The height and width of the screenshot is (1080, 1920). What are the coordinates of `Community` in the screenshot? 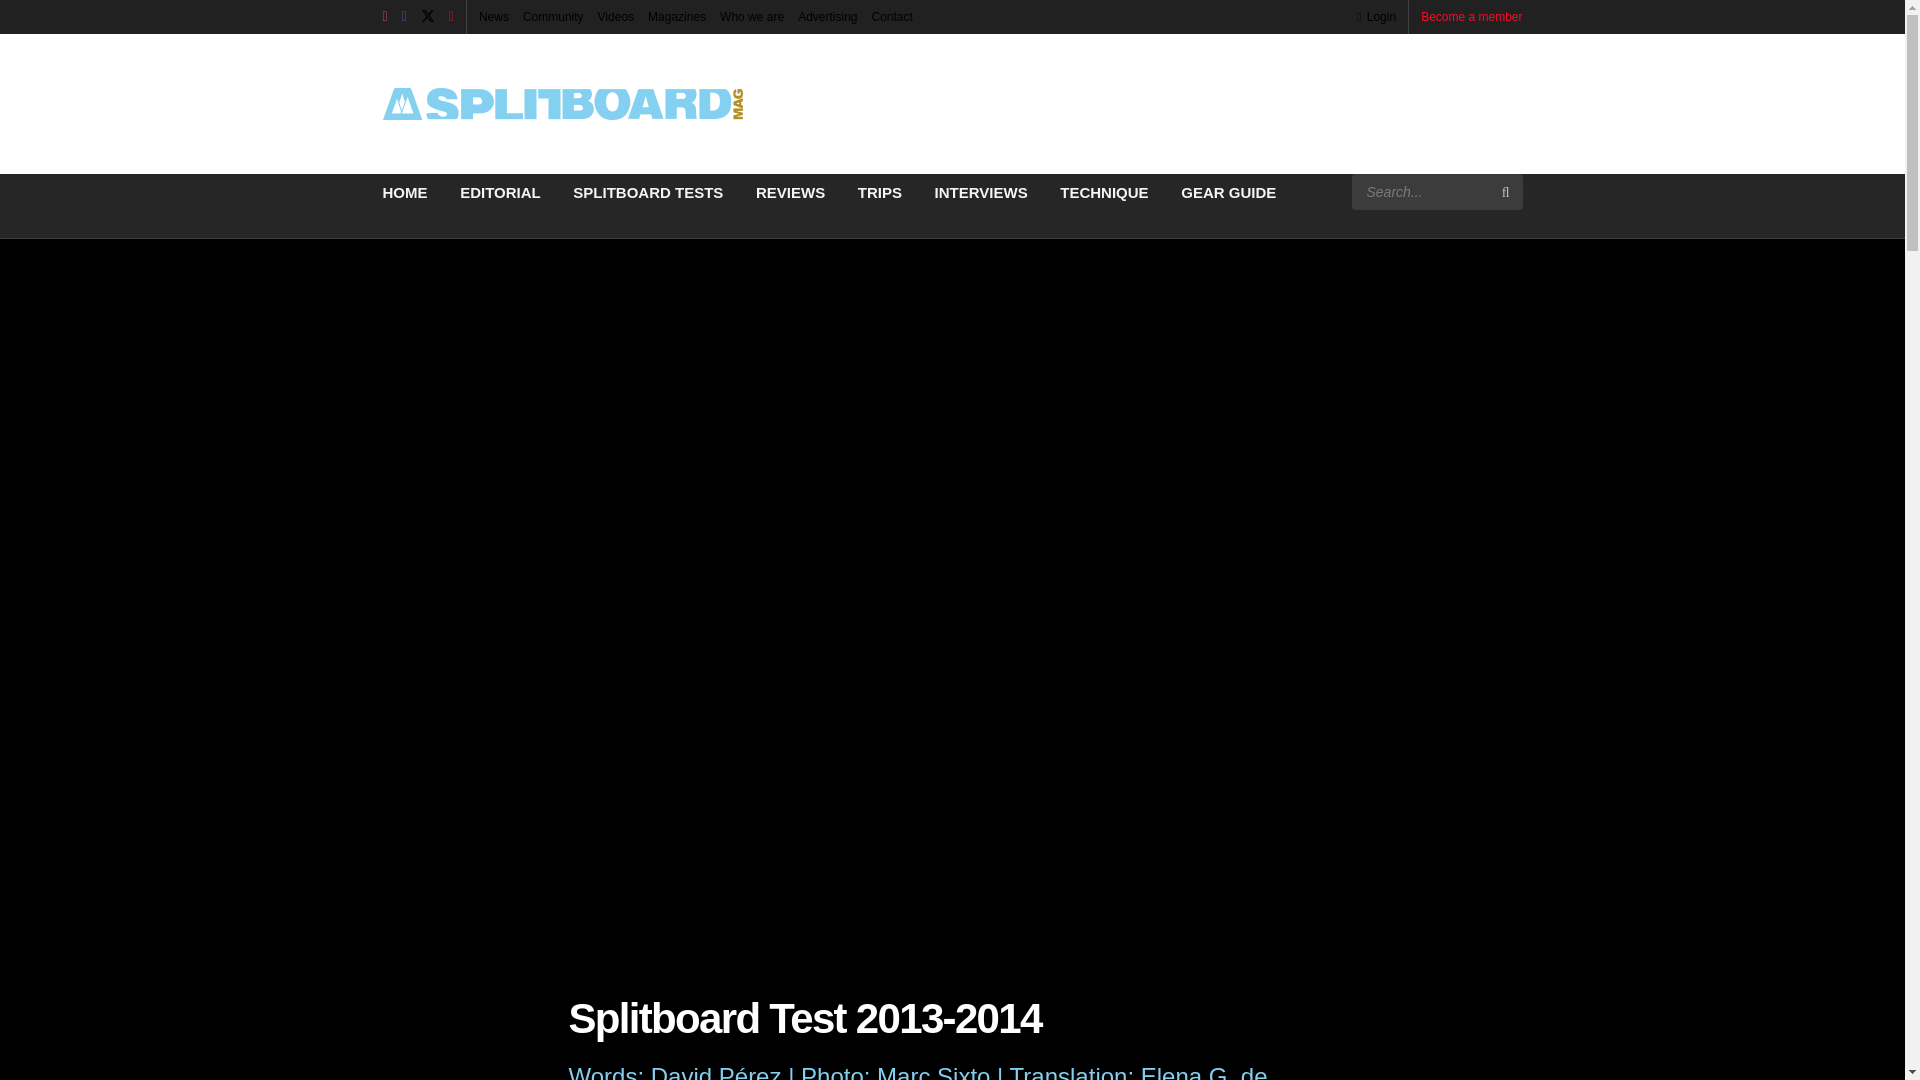 It's located at (552, 16).